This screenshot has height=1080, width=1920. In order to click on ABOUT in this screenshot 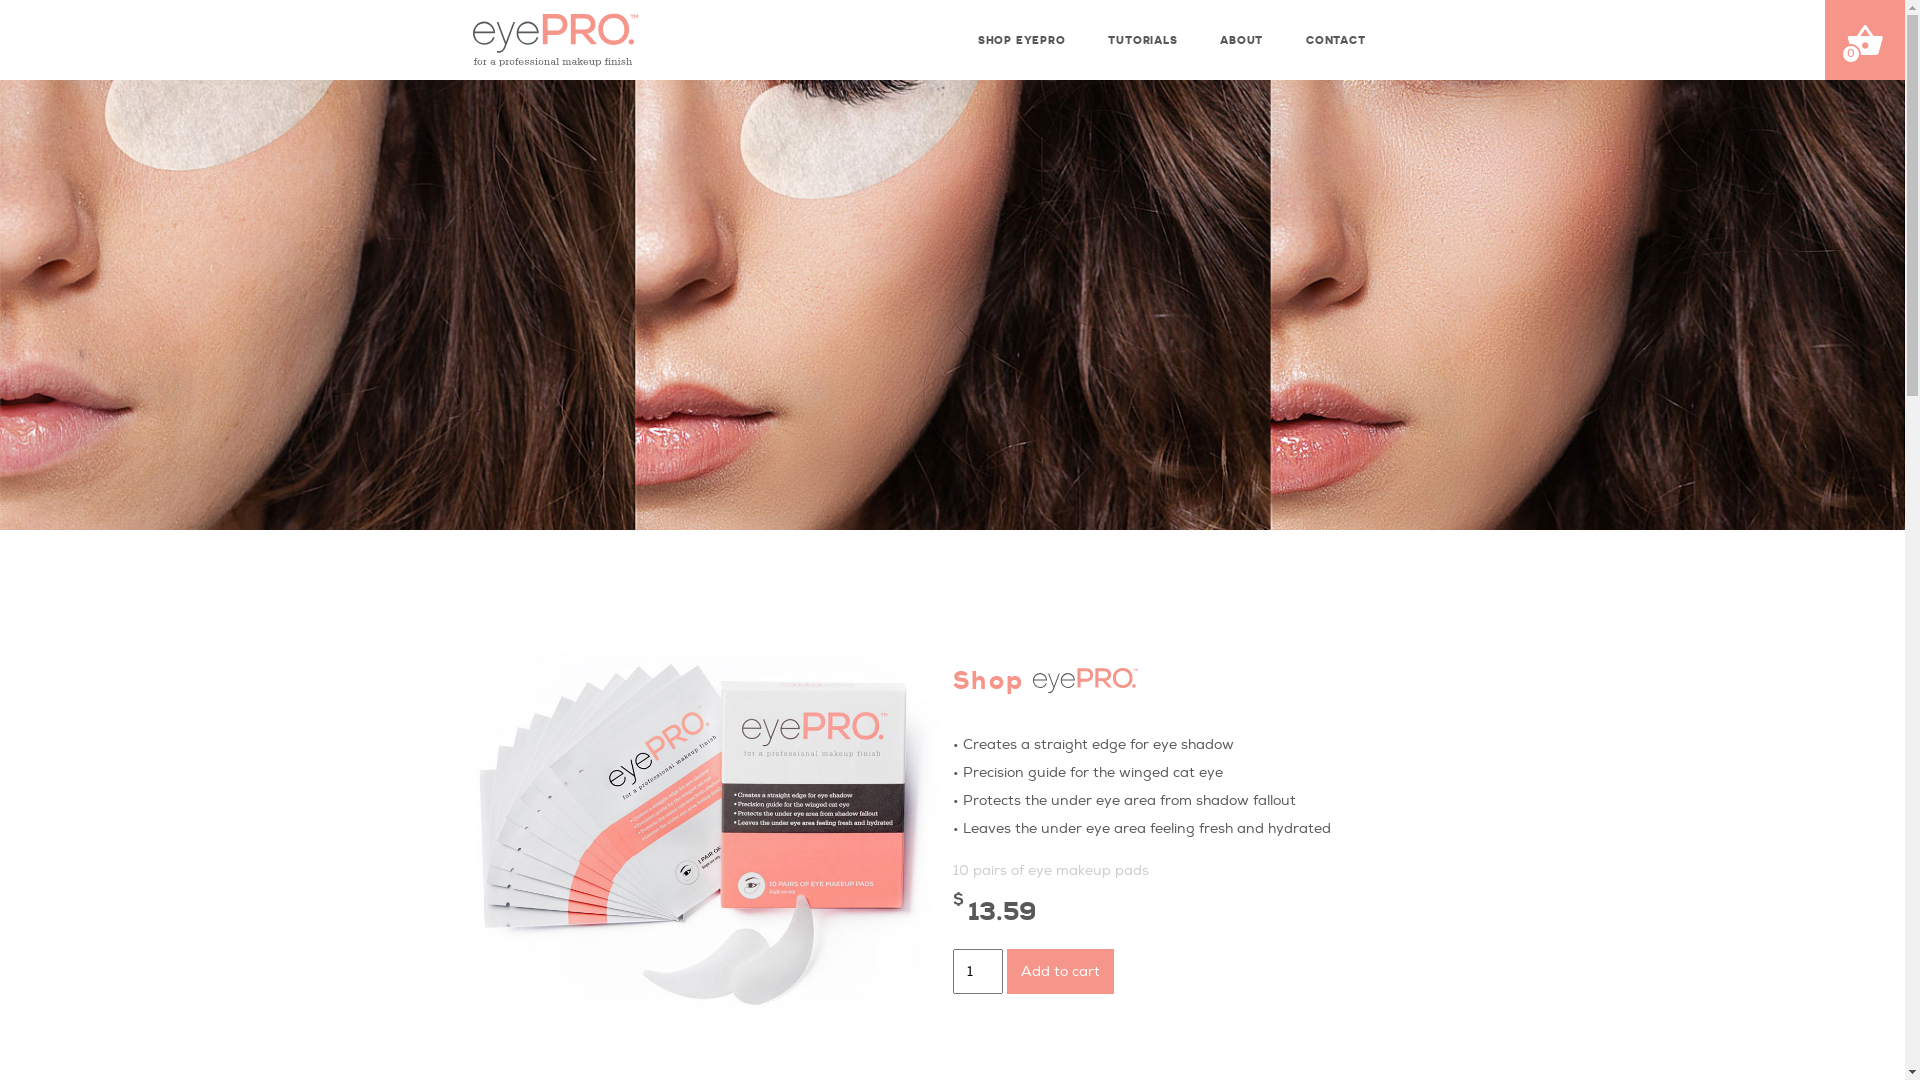, I will do `click(1239, 33)`.